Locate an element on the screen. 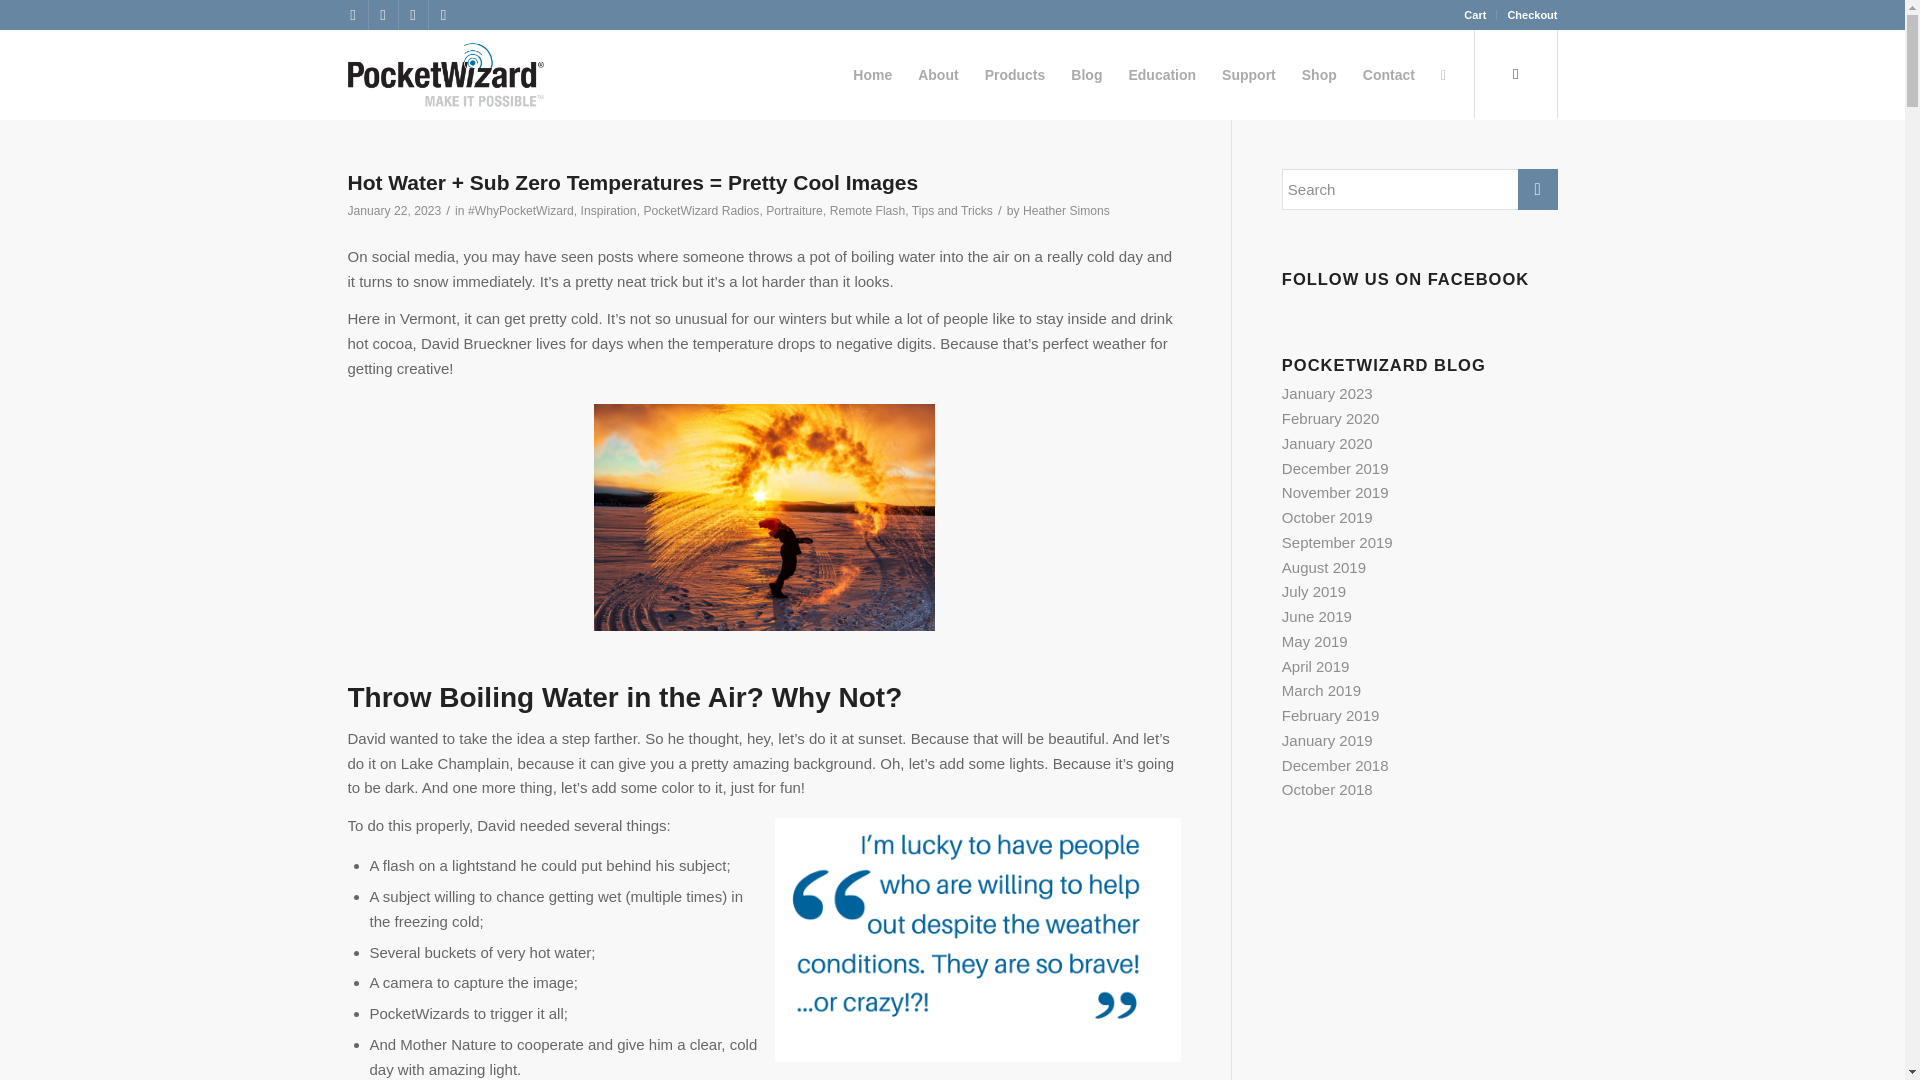 This screenshot has height=1080, width=1920. Posts by Heather Simons is located at coordinates (1066, 211).